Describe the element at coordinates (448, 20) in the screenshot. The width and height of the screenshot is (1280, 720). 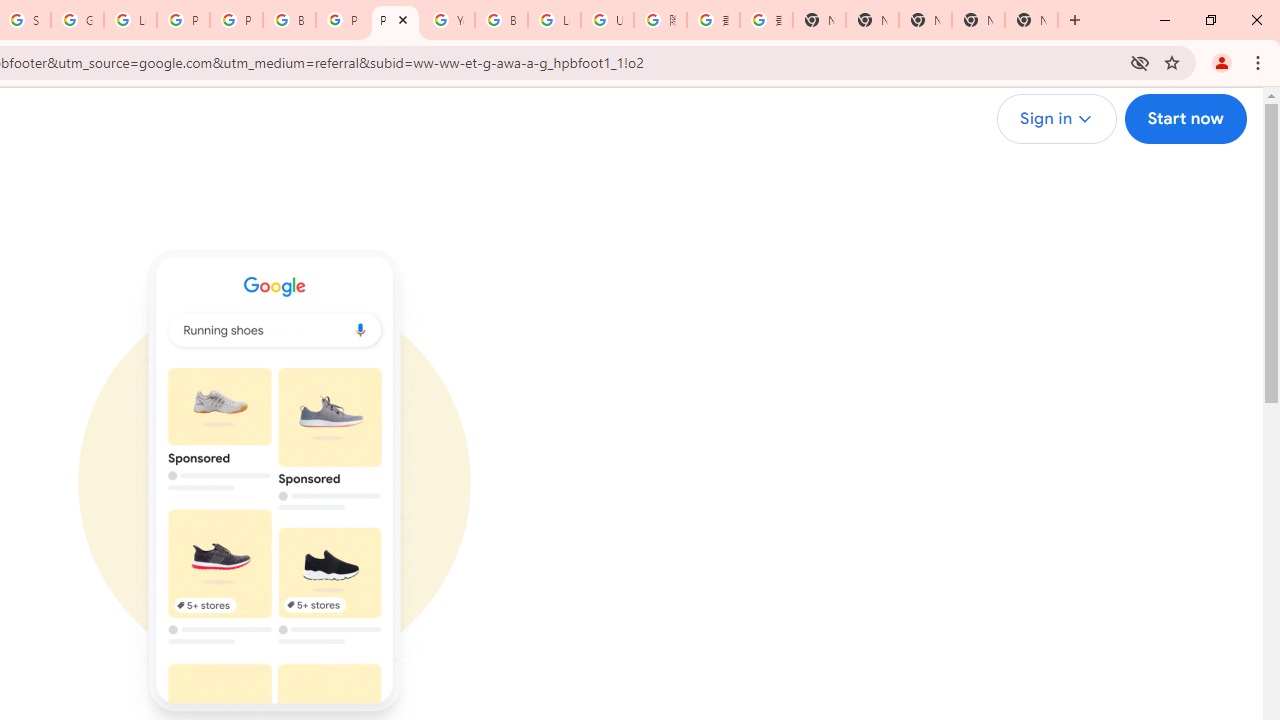
I see `YouTube` at that location.